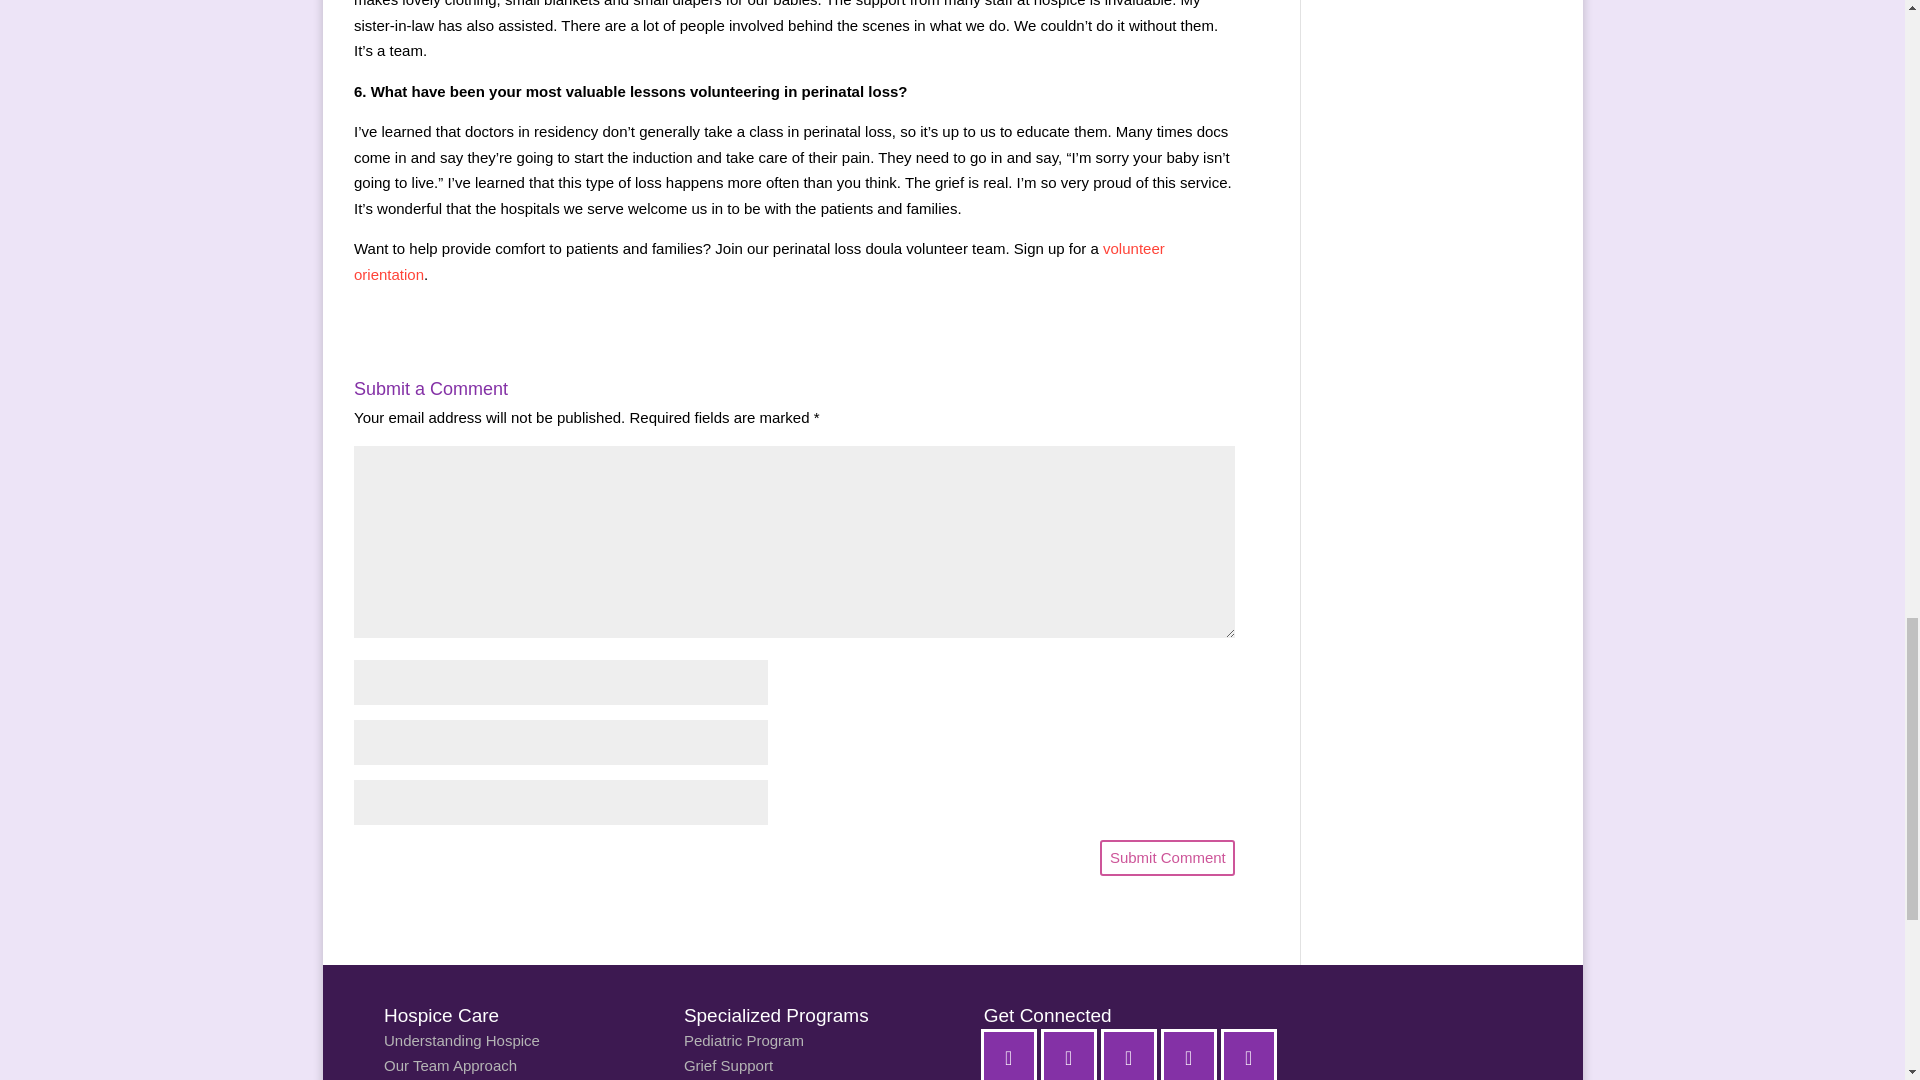 The width and height of the screenshot is (1920, 1080). What do you see at coordinates (1167, 858) in the screenshot?
I see `Submit Comment` at bounding box center [1167, 858].